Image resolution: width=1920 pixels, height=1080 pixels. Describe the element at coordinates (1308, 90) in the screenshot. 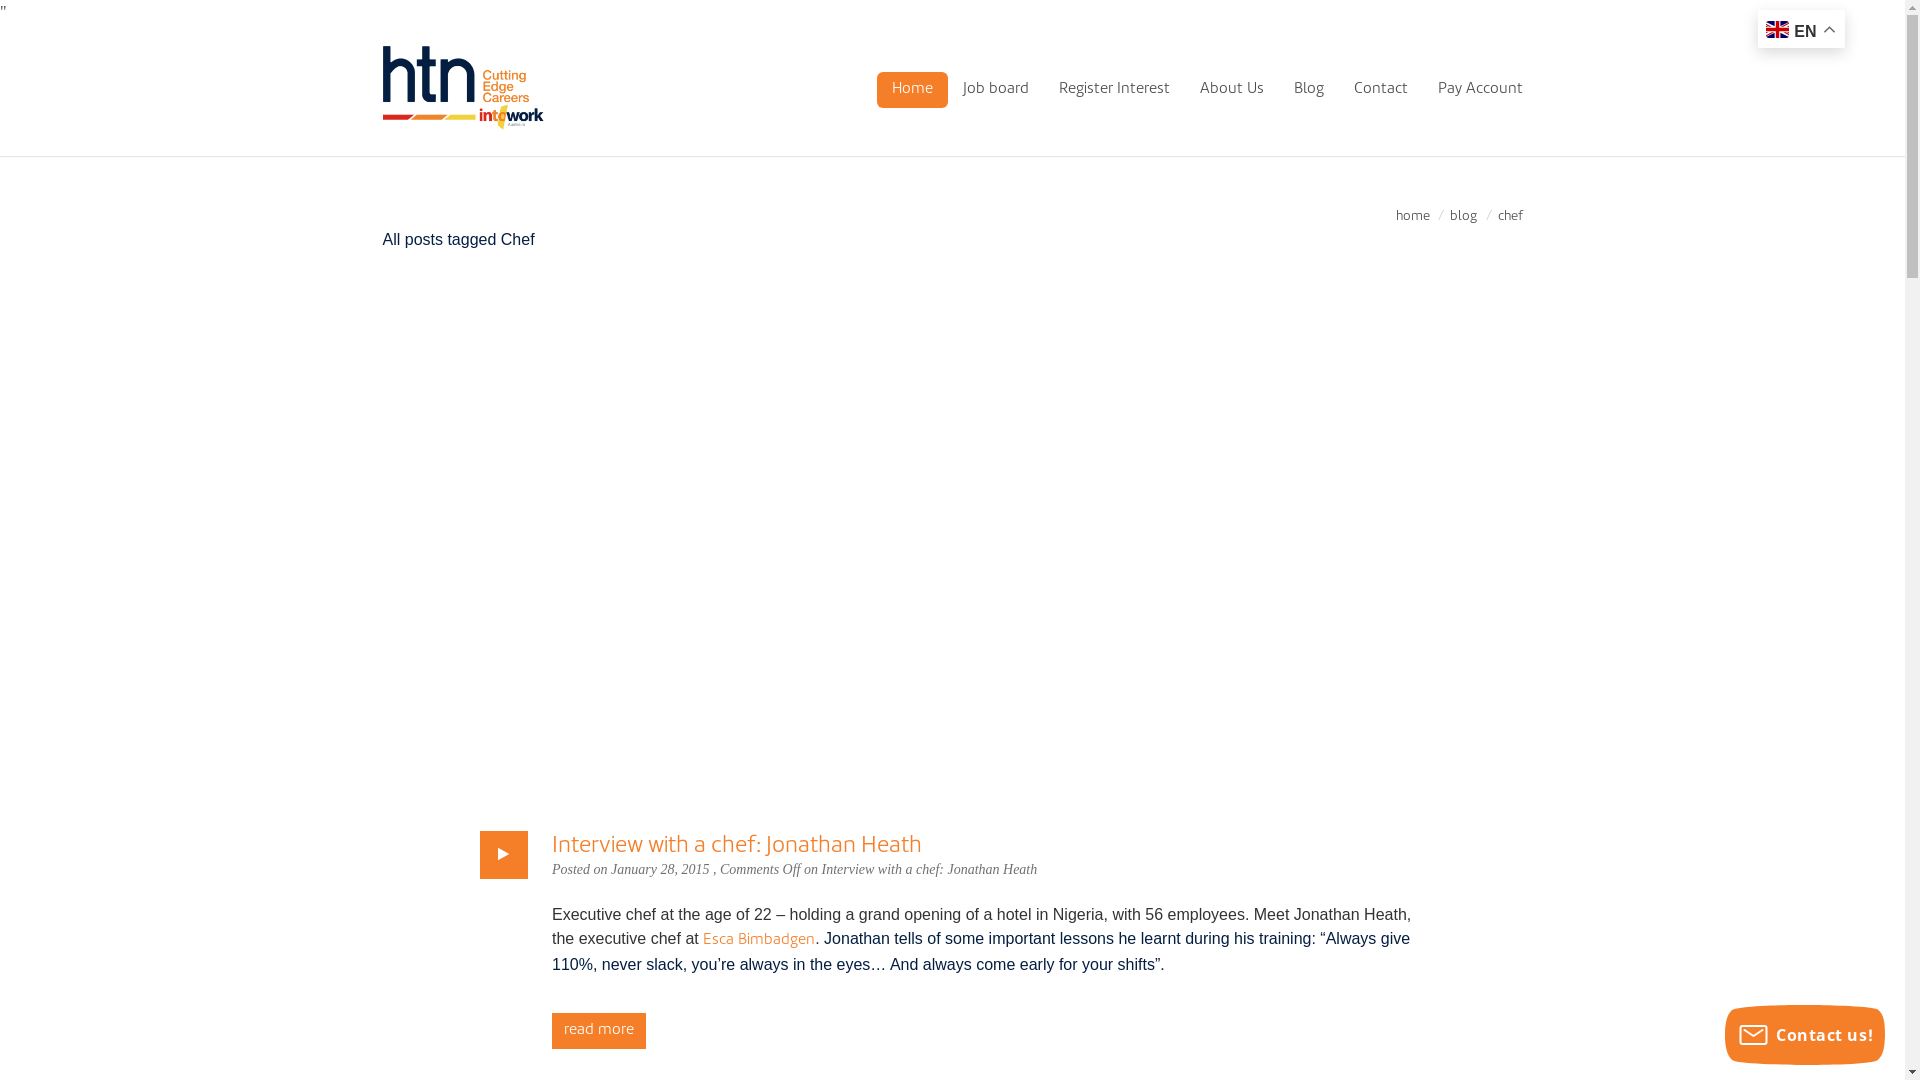

I see `Blog` at that location.